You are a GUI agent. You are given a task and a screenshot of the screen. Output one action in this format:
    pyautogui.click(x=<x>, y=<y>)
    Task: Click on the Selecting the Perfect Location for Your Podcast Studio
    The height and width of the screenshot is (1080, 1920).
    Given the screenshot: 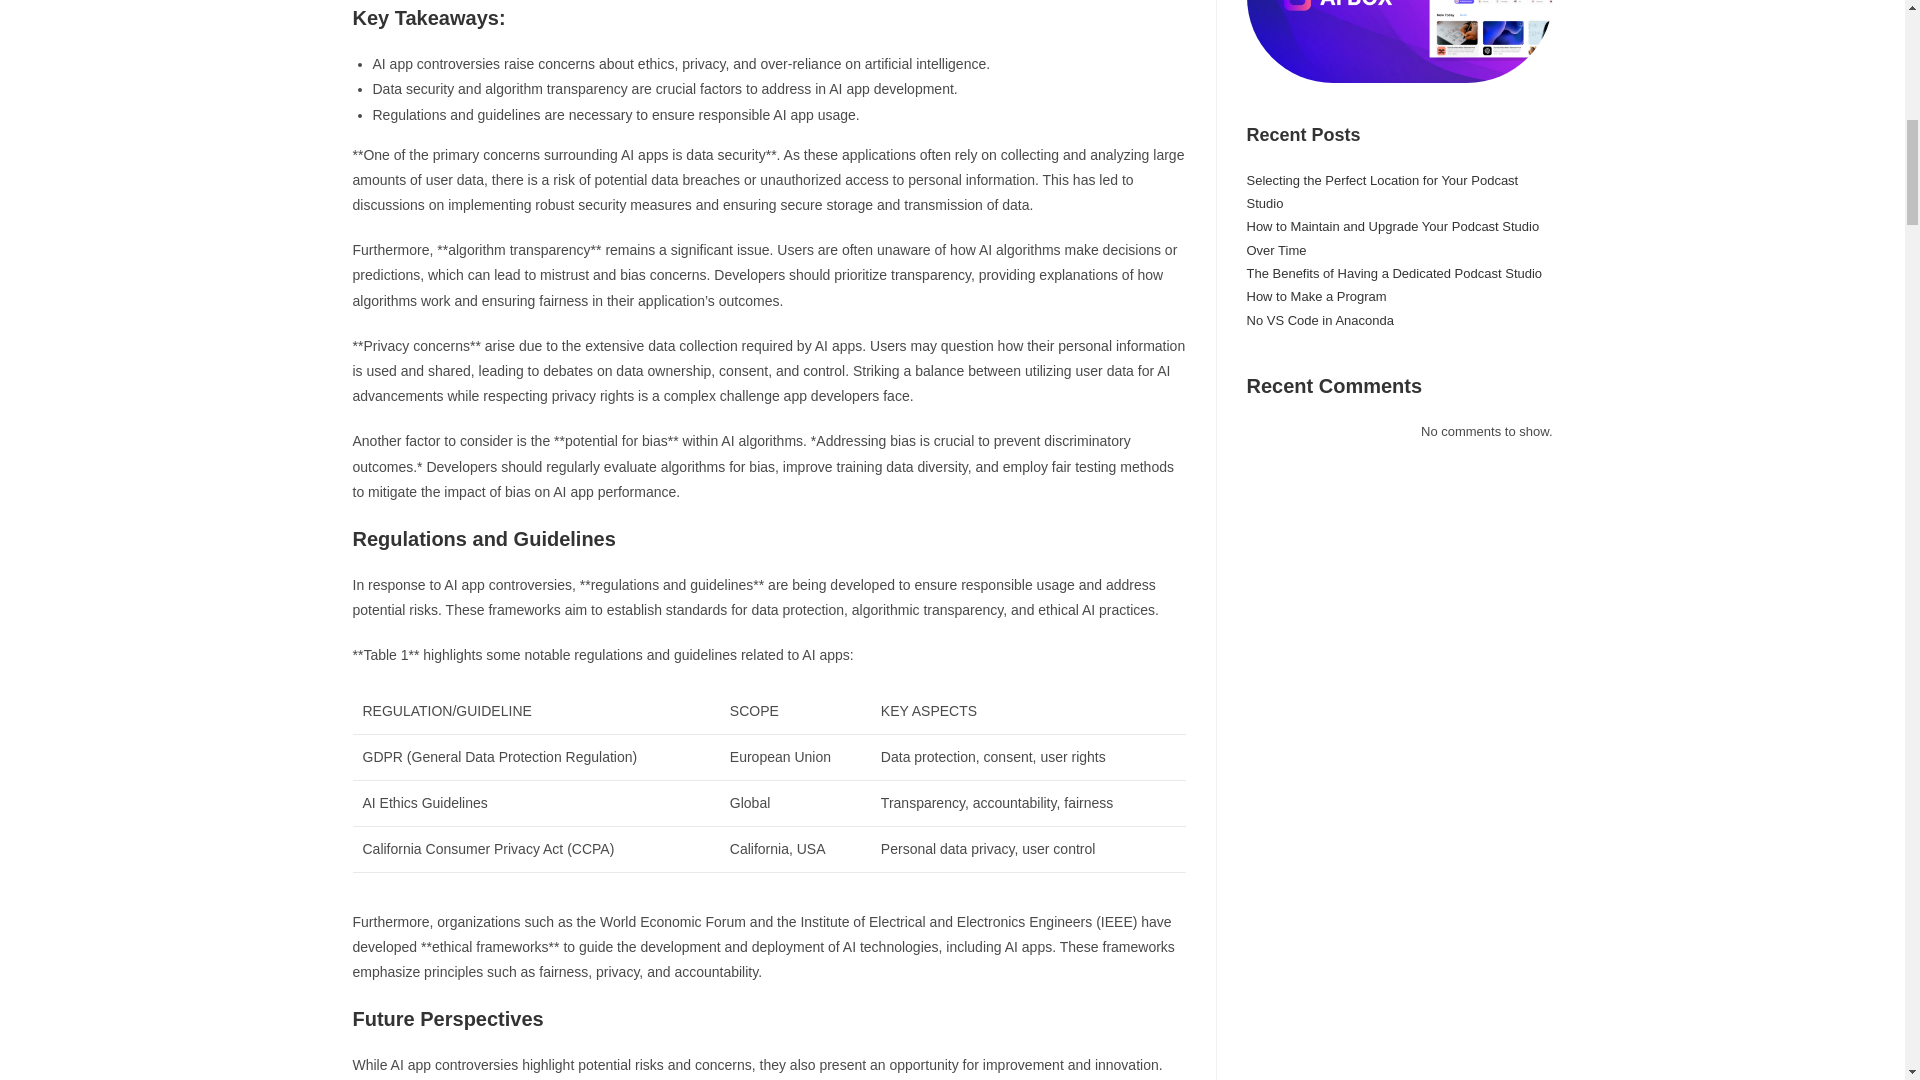 What is the action you would take?
    pyautogui.click(x=1382, y=190)
    